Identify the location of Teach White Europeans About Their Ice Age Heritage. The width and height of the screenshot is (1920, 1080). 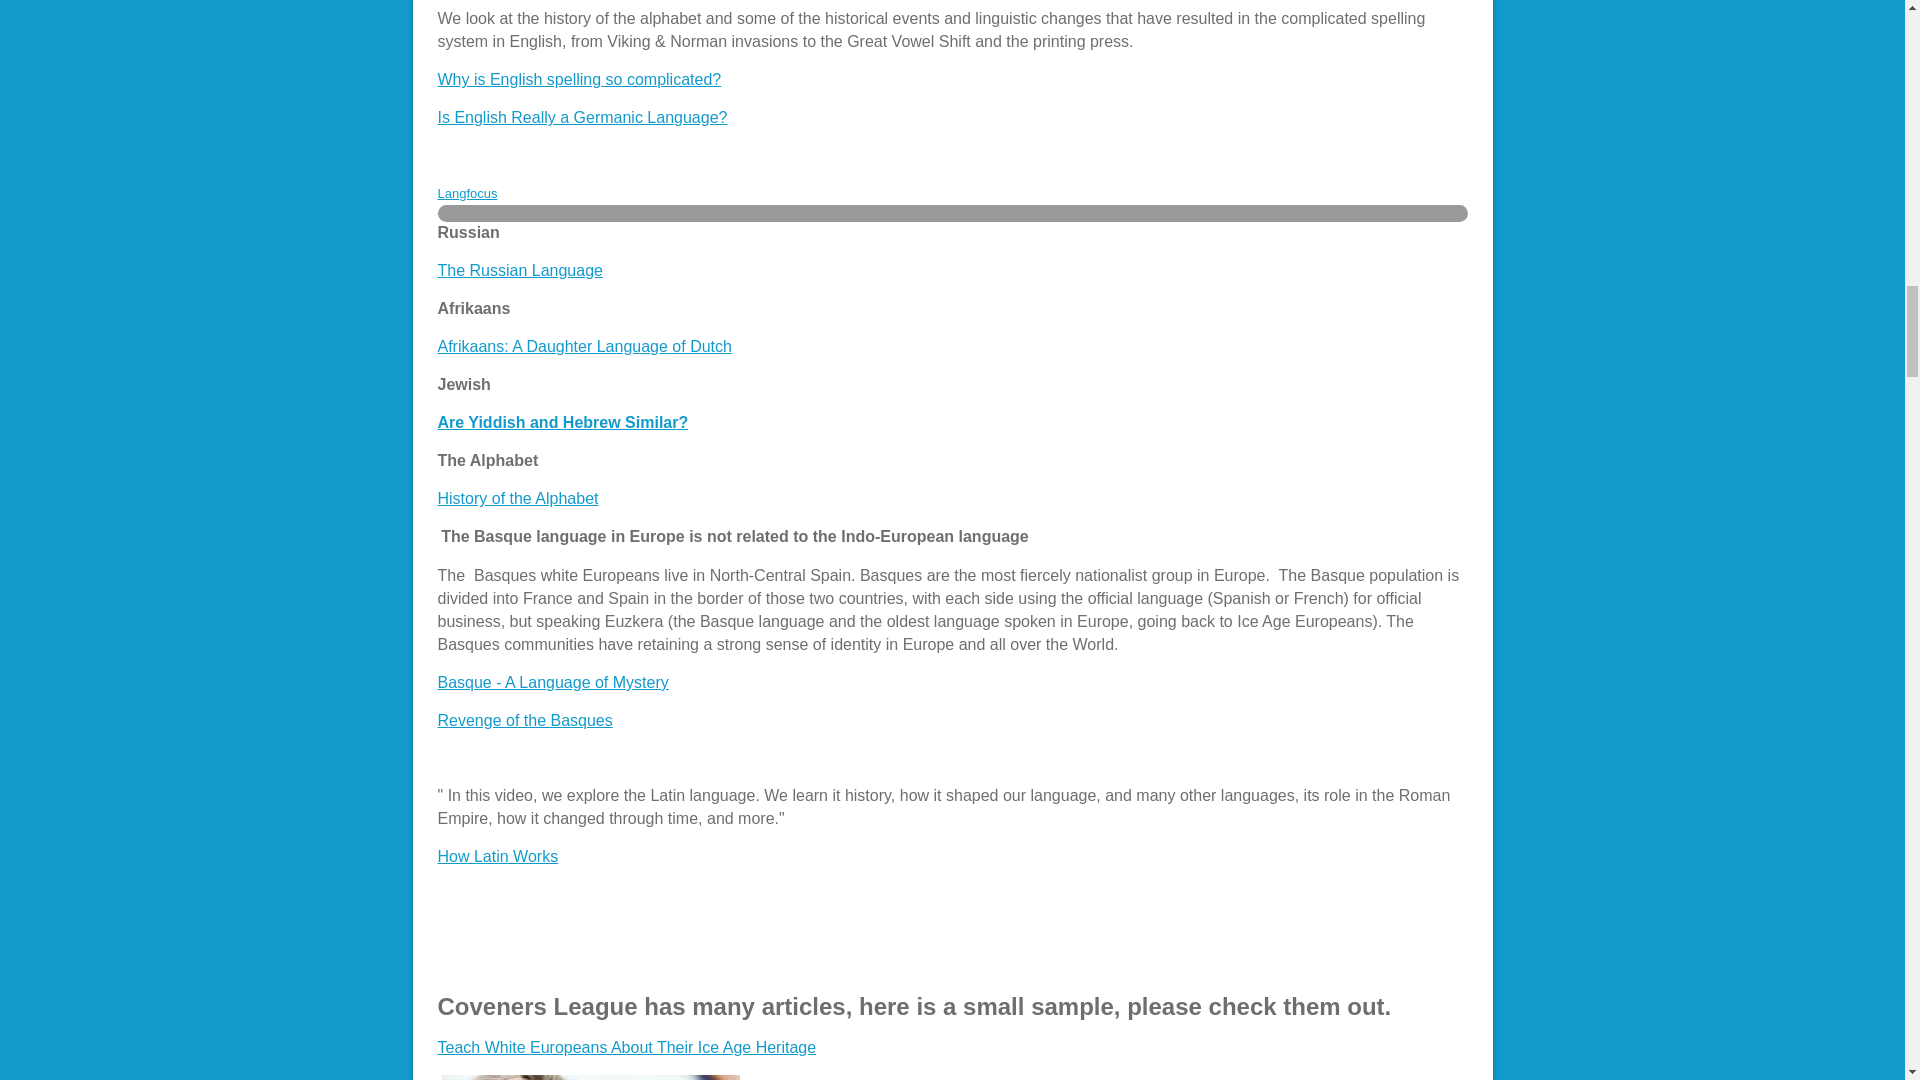
(627, 1047).